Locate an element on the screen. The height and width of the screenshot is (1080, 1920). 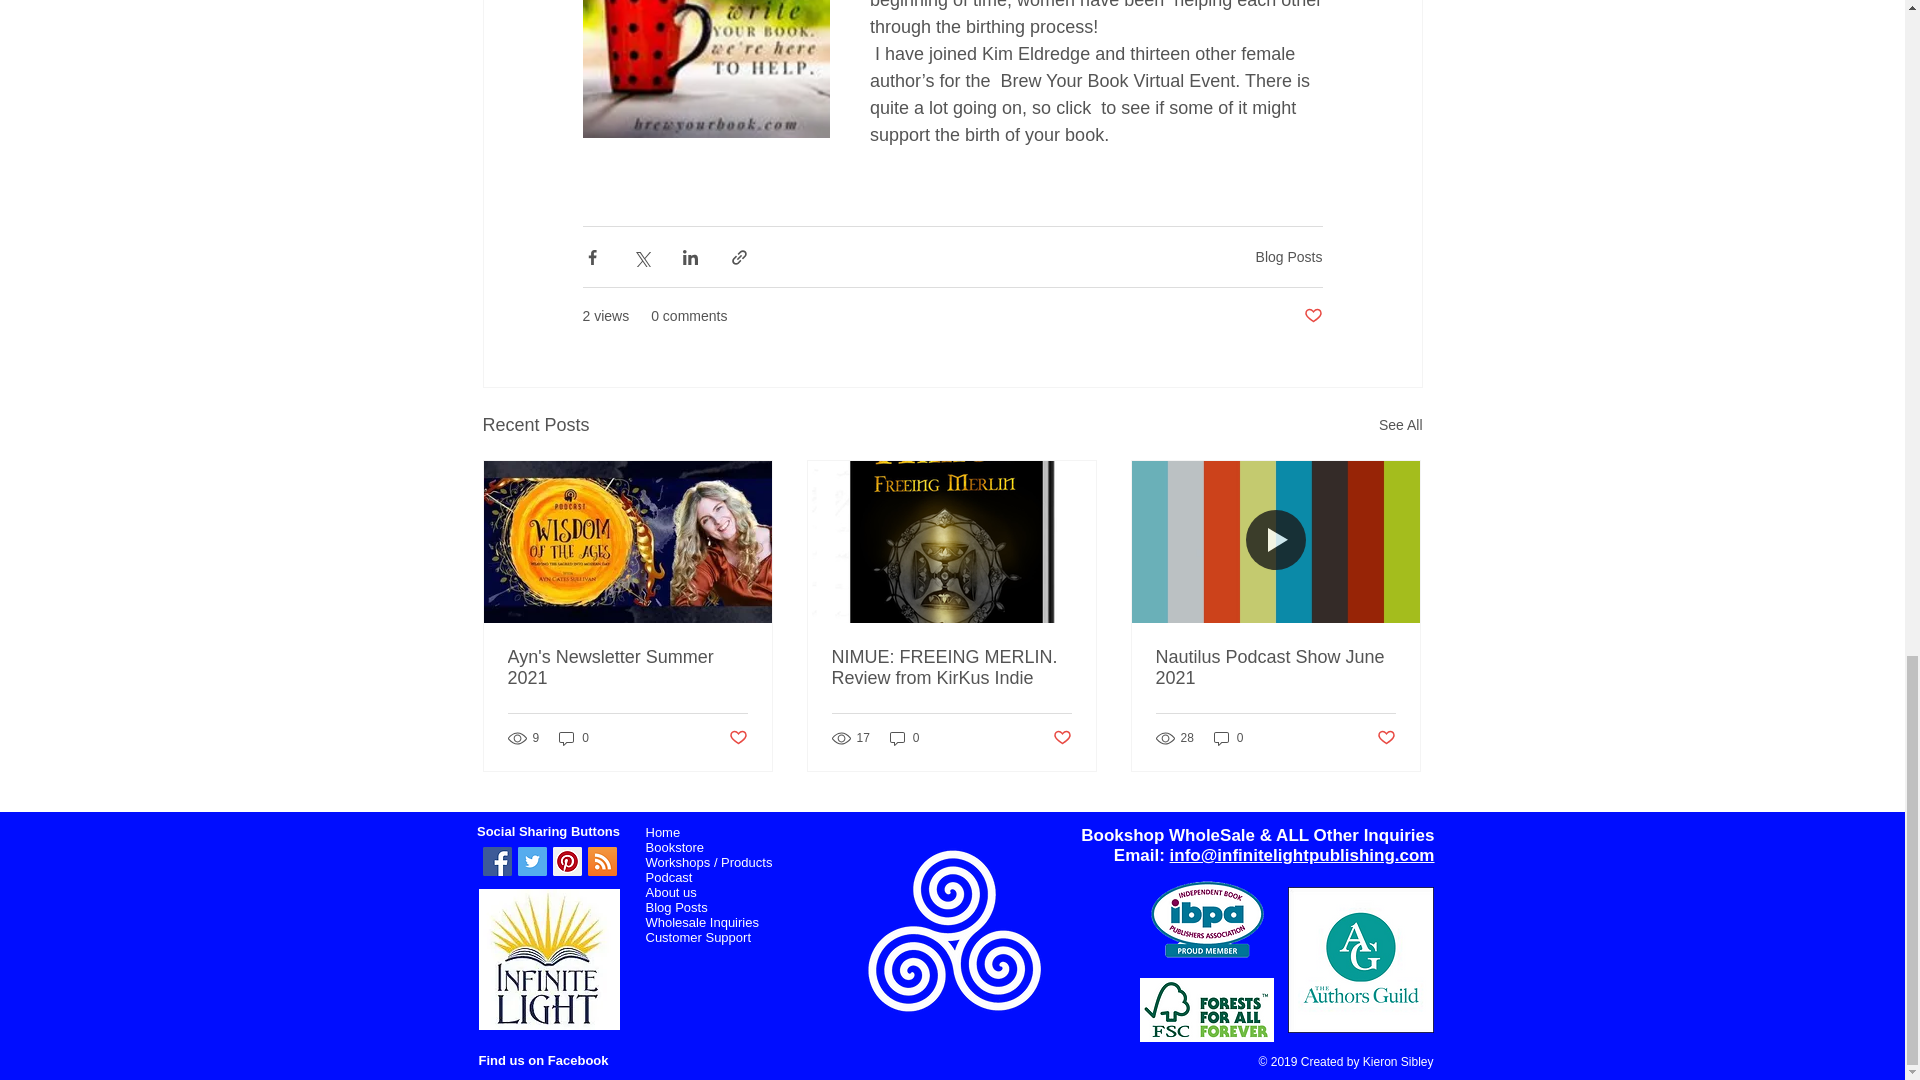
Post not marked as liked is located at coordinates (736, 738).